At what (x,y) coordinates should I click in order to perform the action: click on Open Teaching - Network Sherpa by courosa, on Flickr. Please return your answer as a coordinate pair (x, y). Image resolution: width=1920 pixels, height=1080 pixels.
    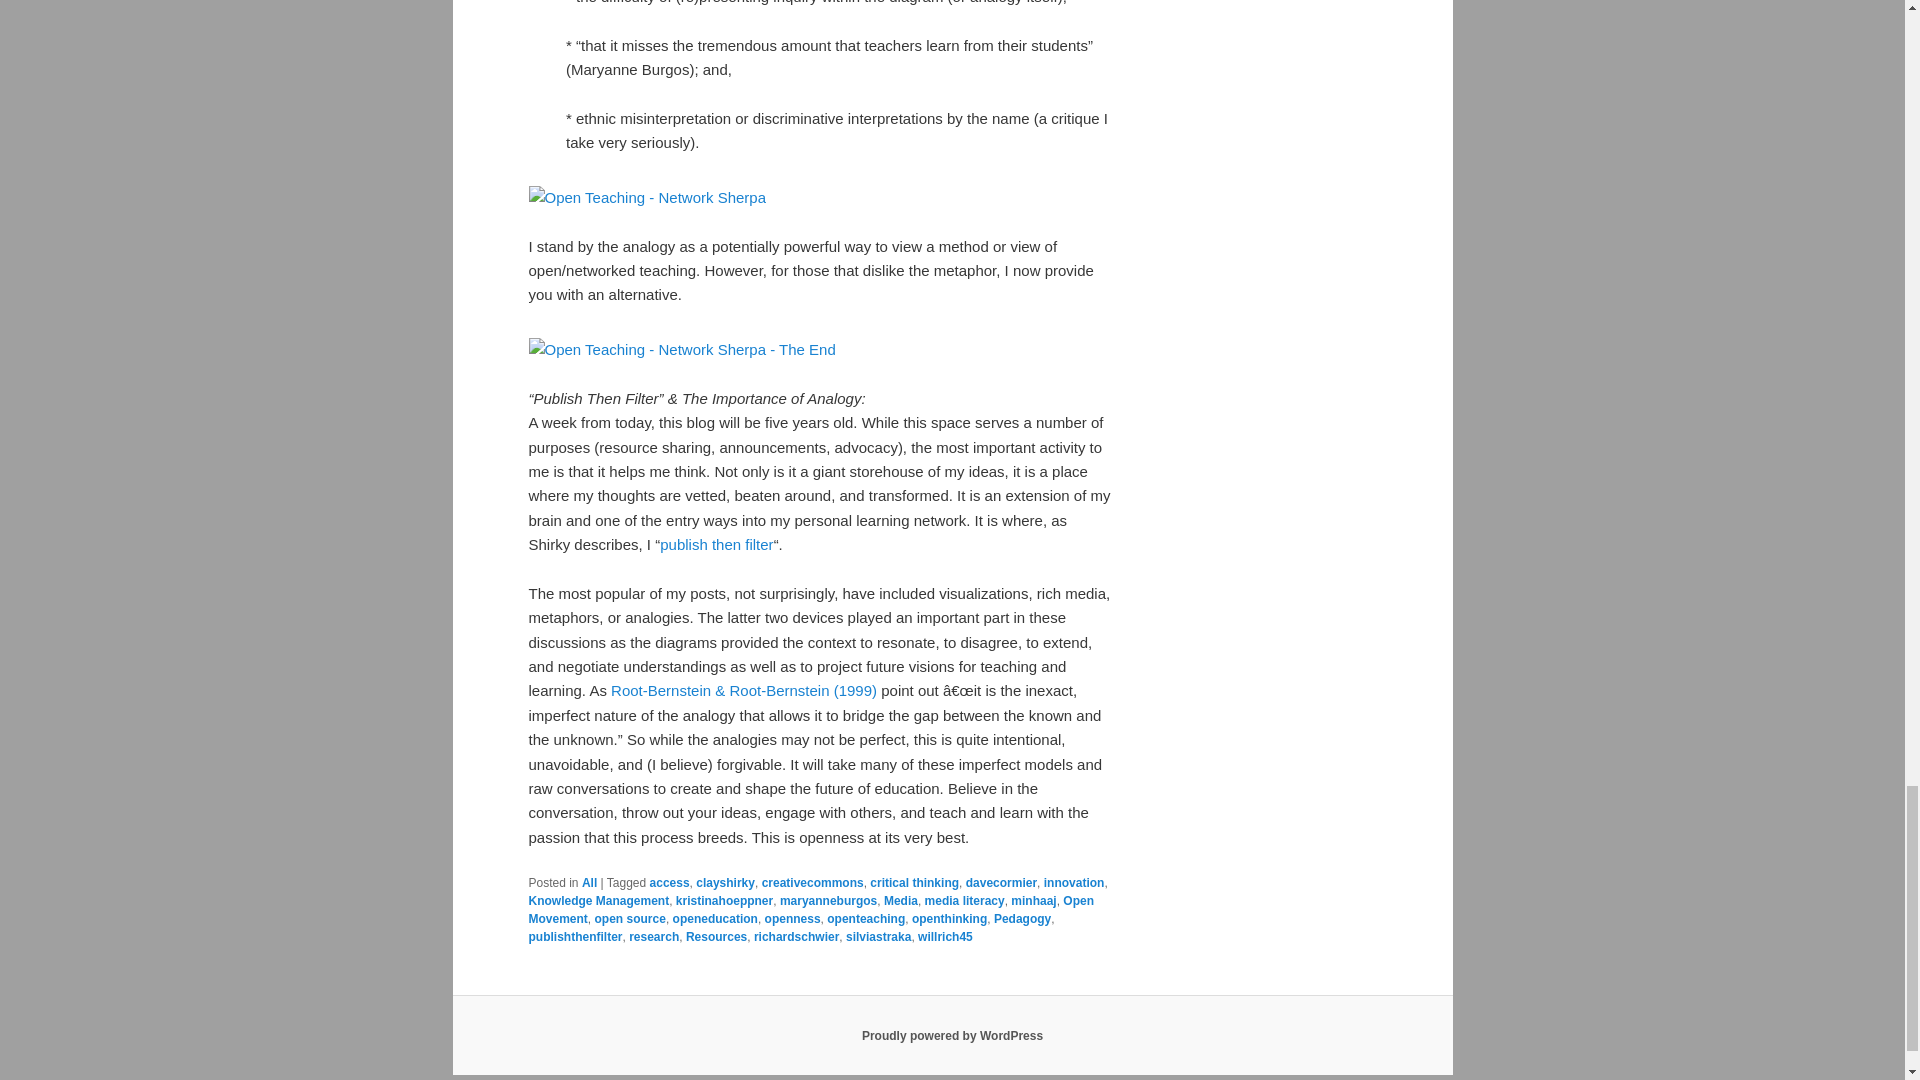
    Looking at the image, I should click on (647, 198).